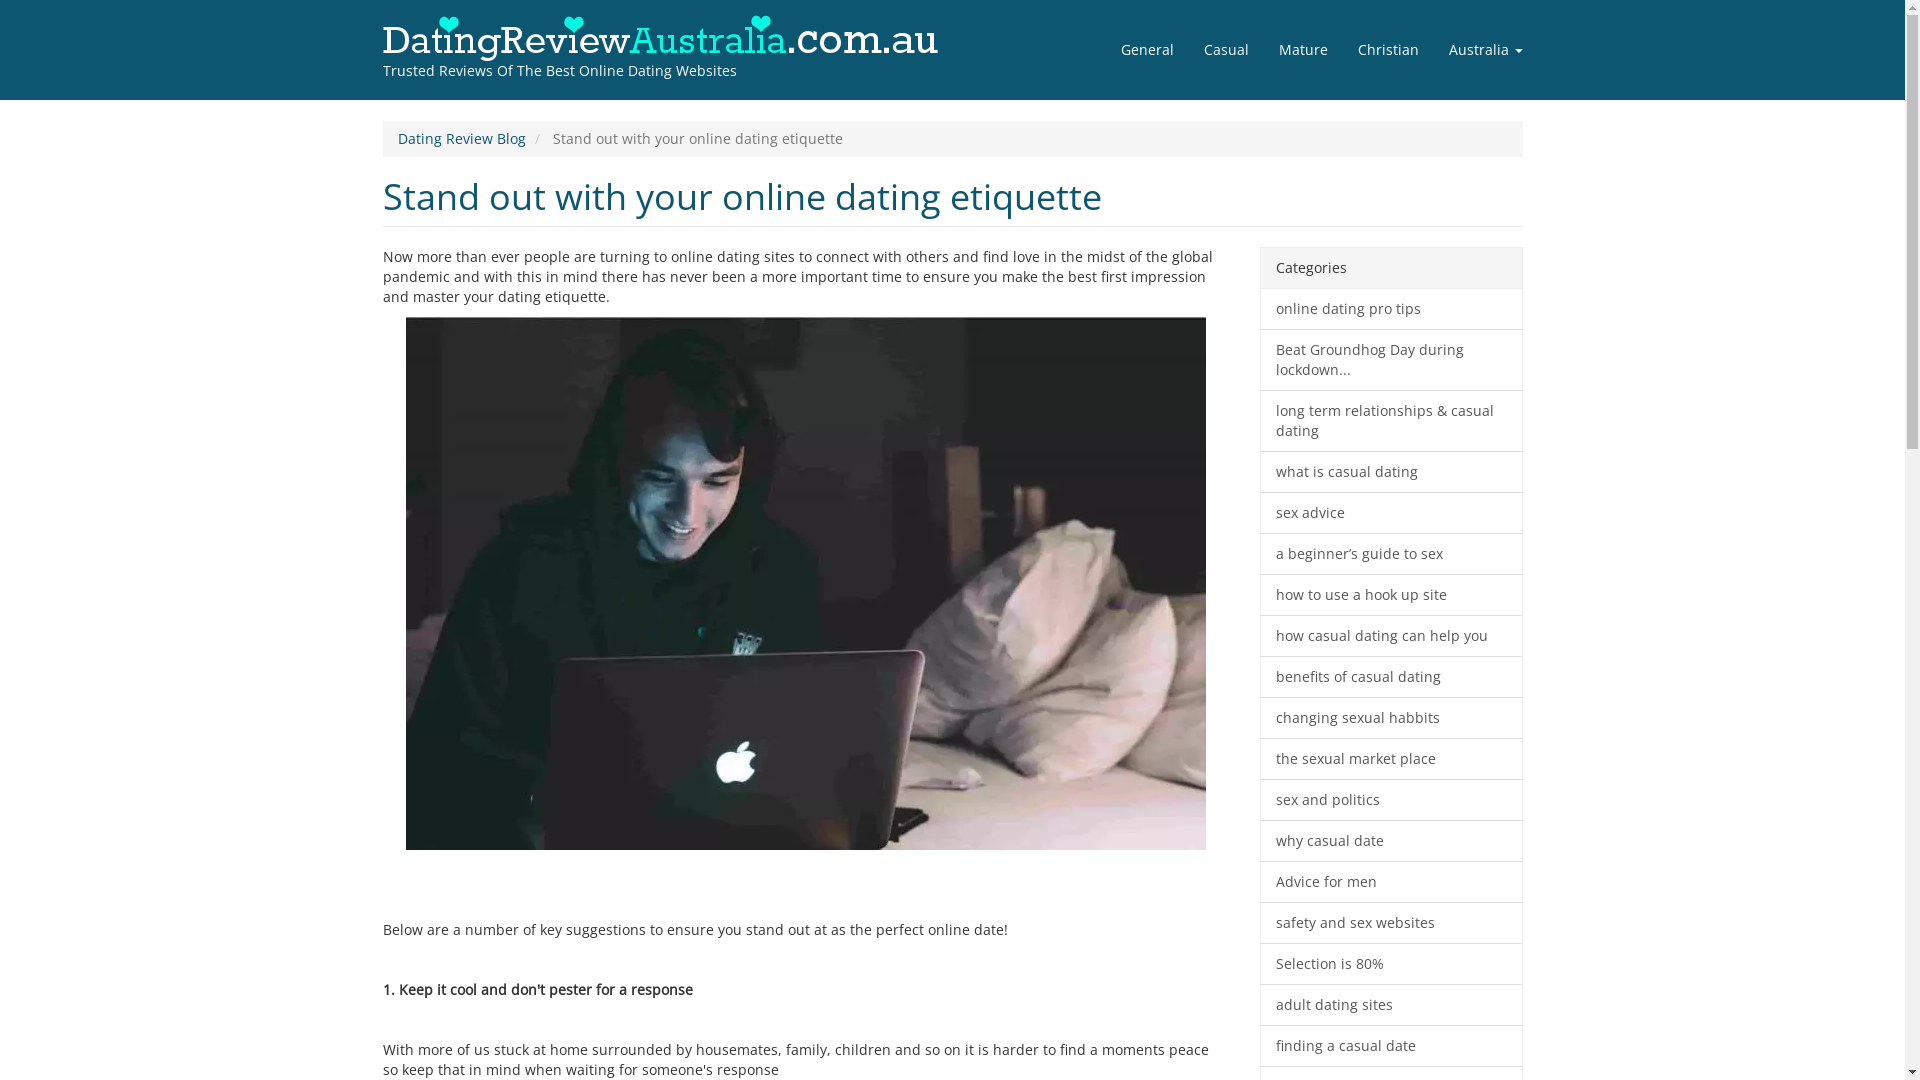 The width and height of the screenshot is (1920, 1080). I want to click on Home, so click(674, 38).